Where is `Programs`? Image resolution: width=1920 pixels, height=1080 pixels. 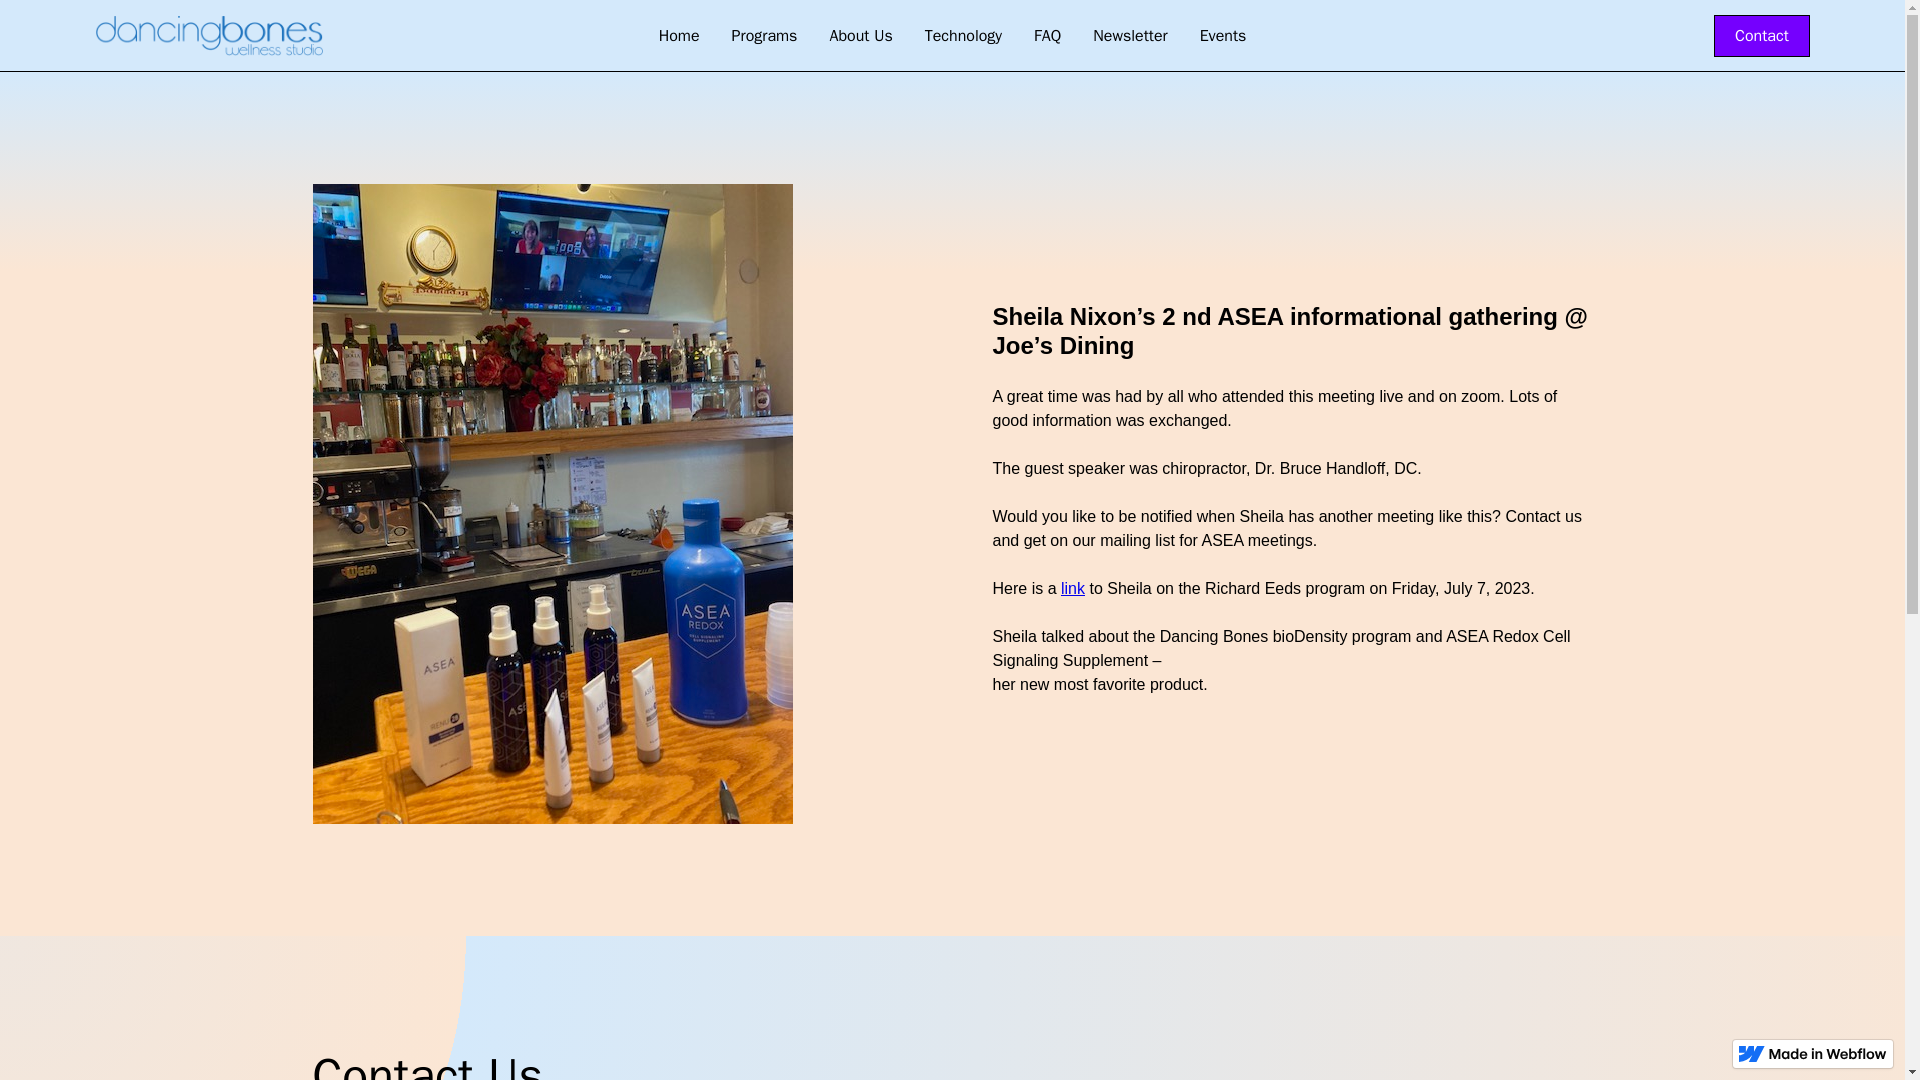 Programs is located at coordinates (765, 36).